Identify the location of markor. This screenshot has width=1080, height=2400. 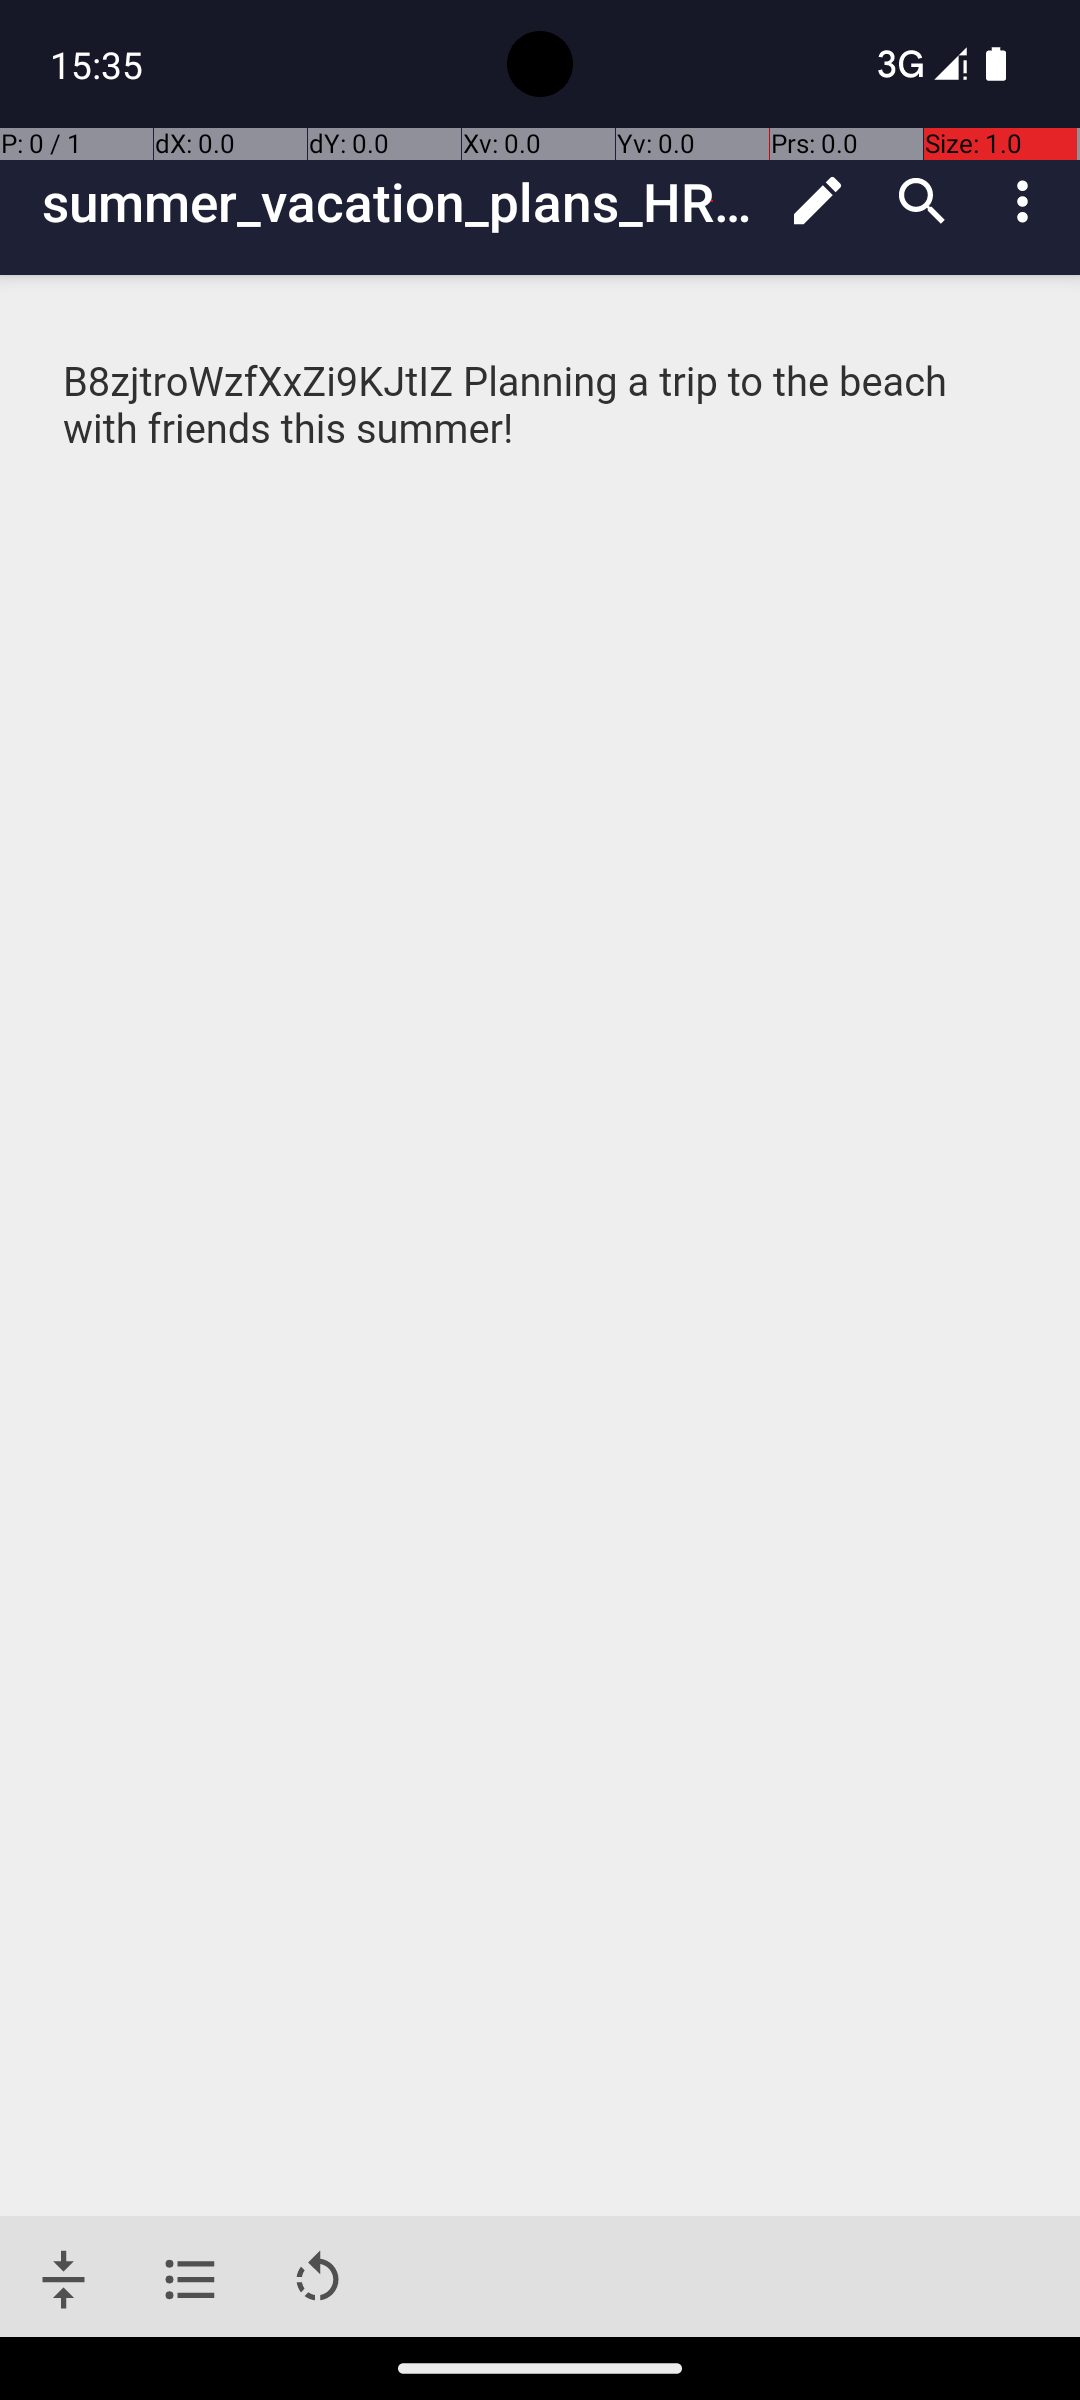
(542, 406).